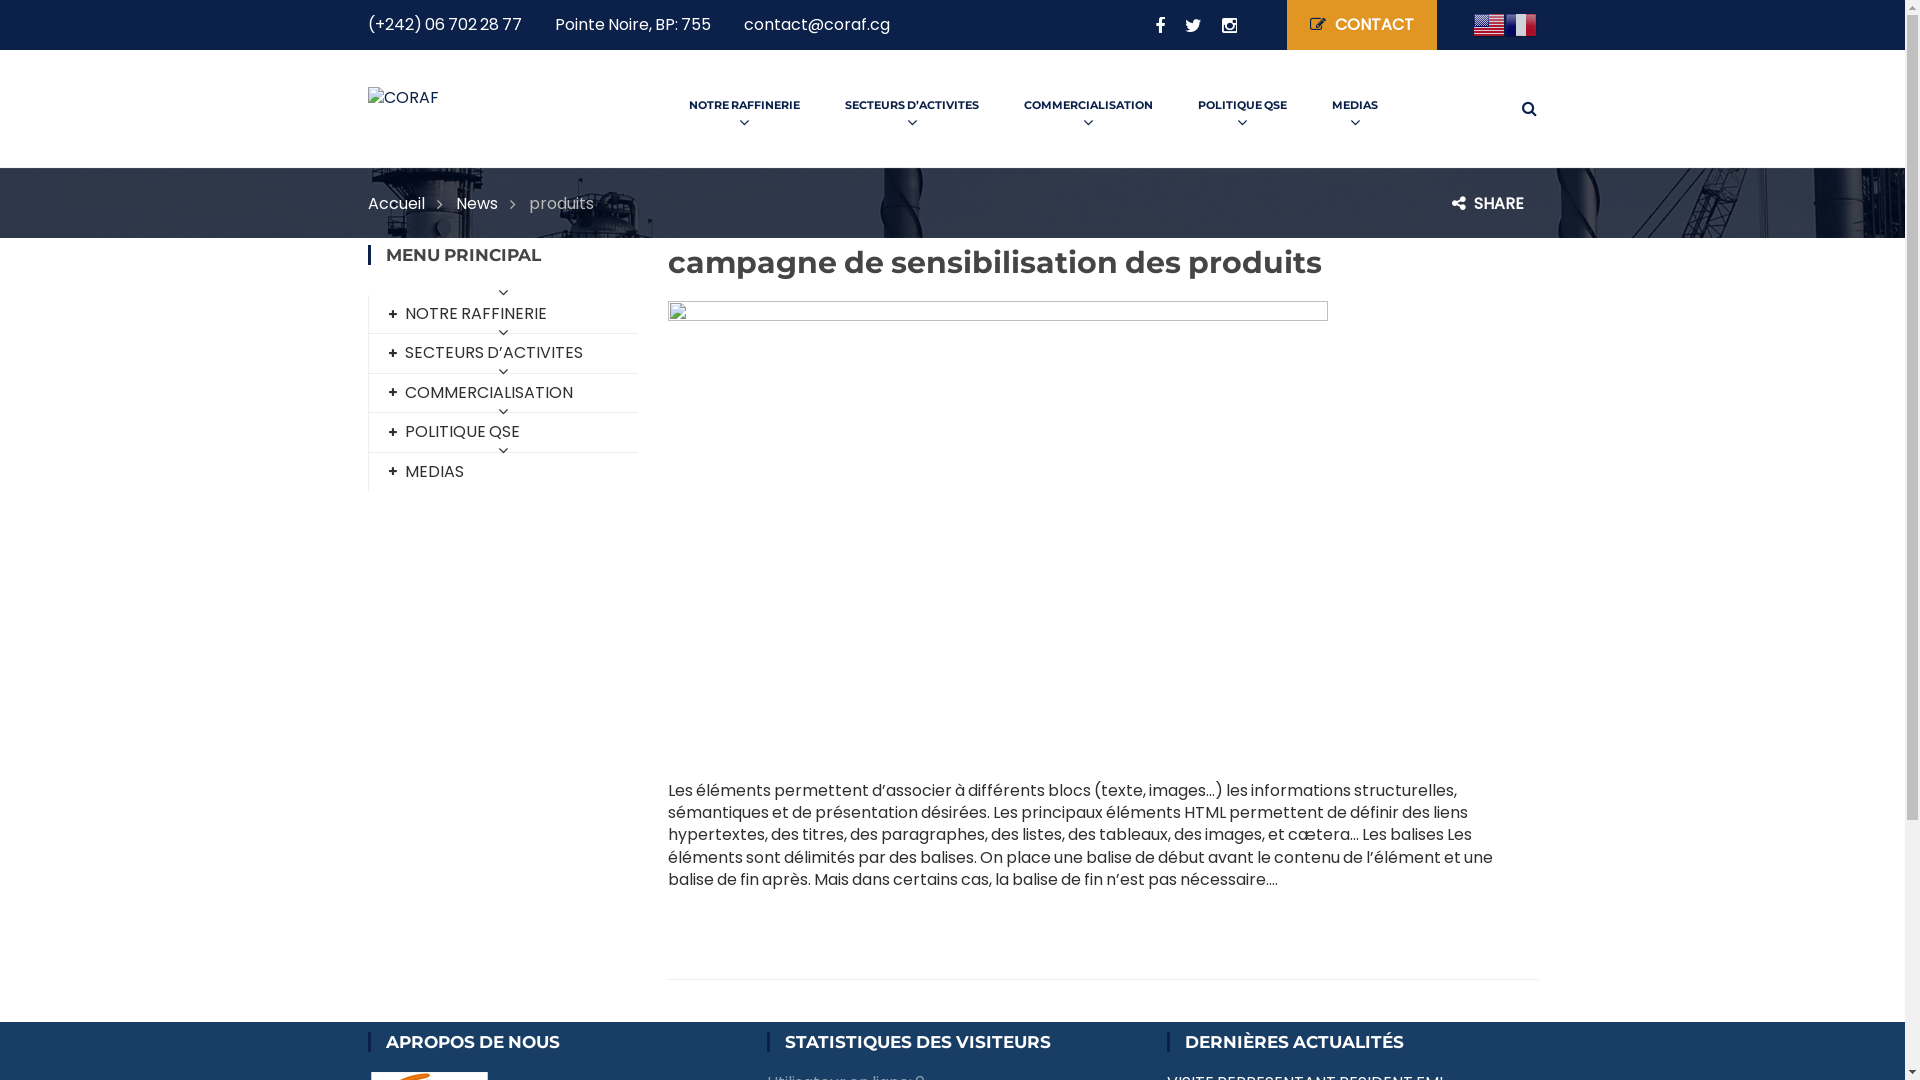 The image size is (1920, 1080). Describe the element at coordinates (68, 25) in the screenshot. I see `Recherche` at that location.